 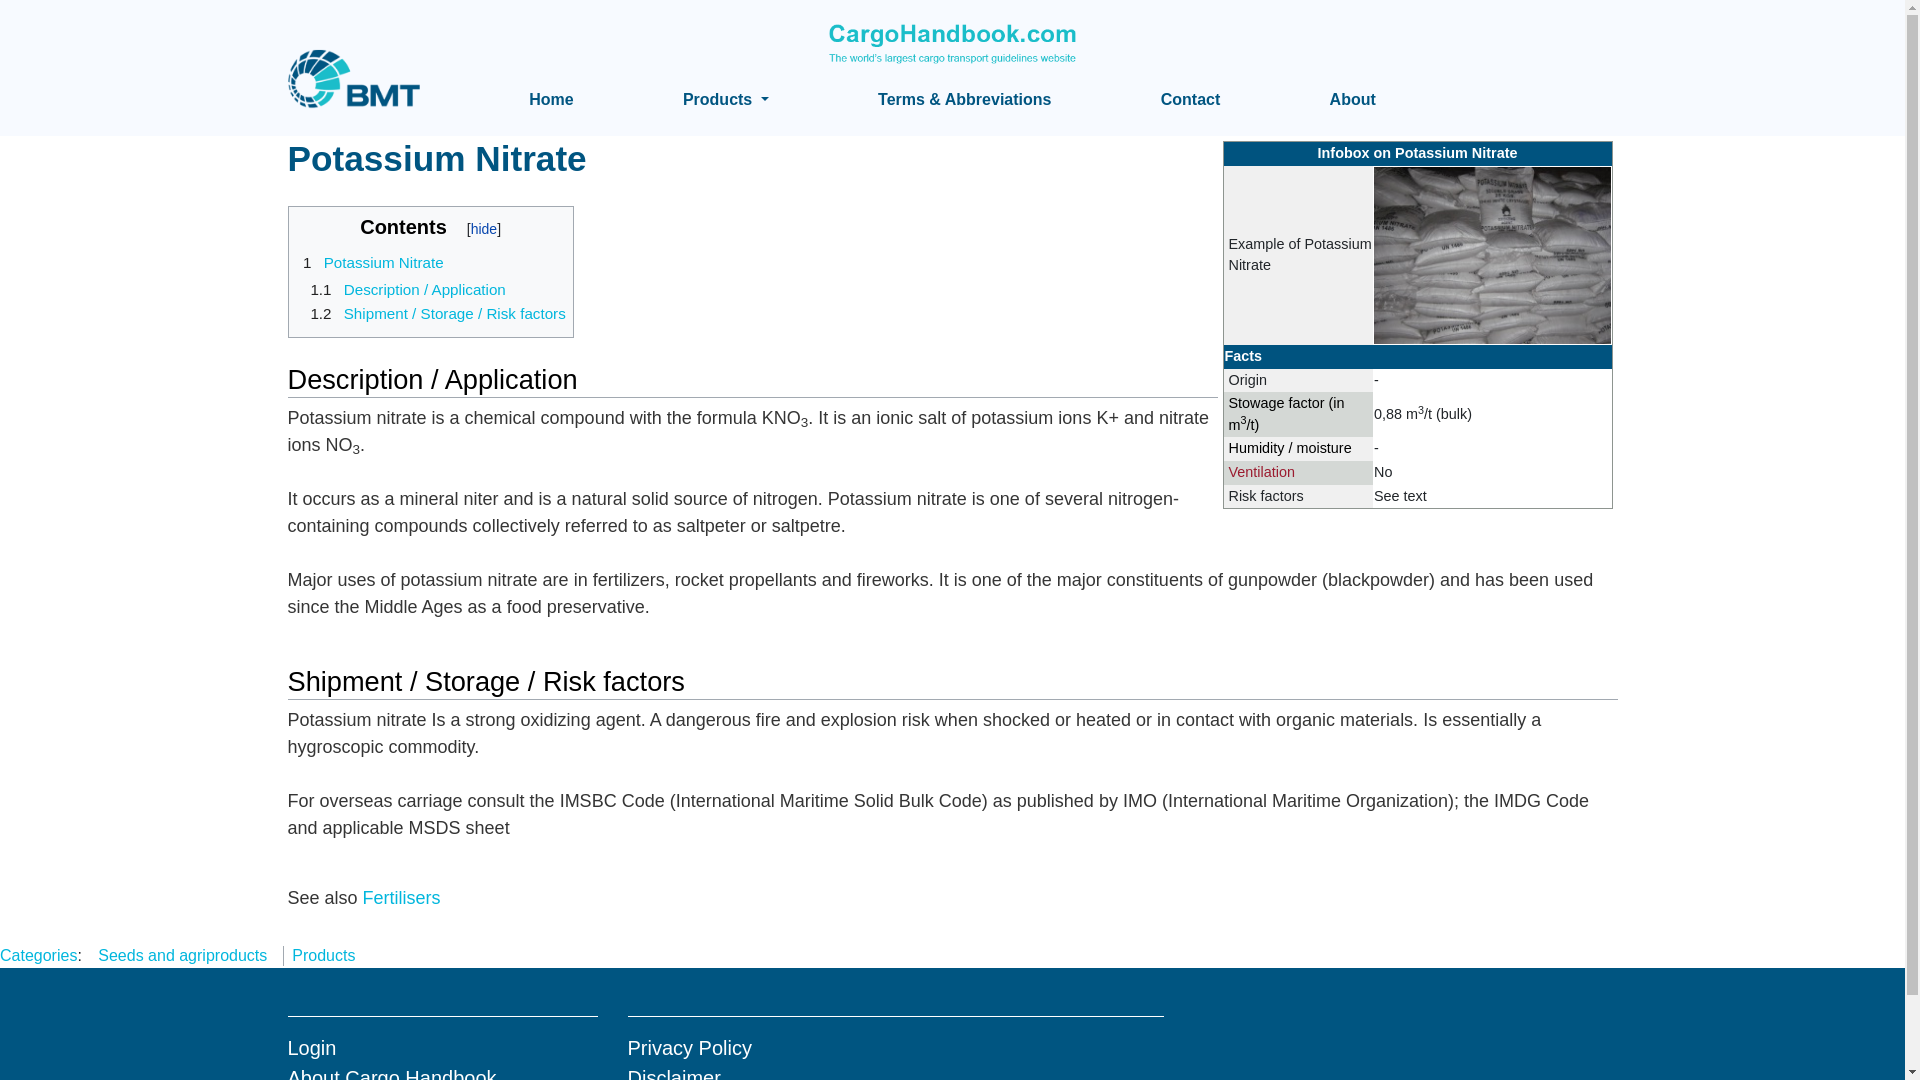 What do you see at coordinates (369, 262) in the screenshot?
I see `1 Potassium Nitrate` at bounding box center [369, 262].